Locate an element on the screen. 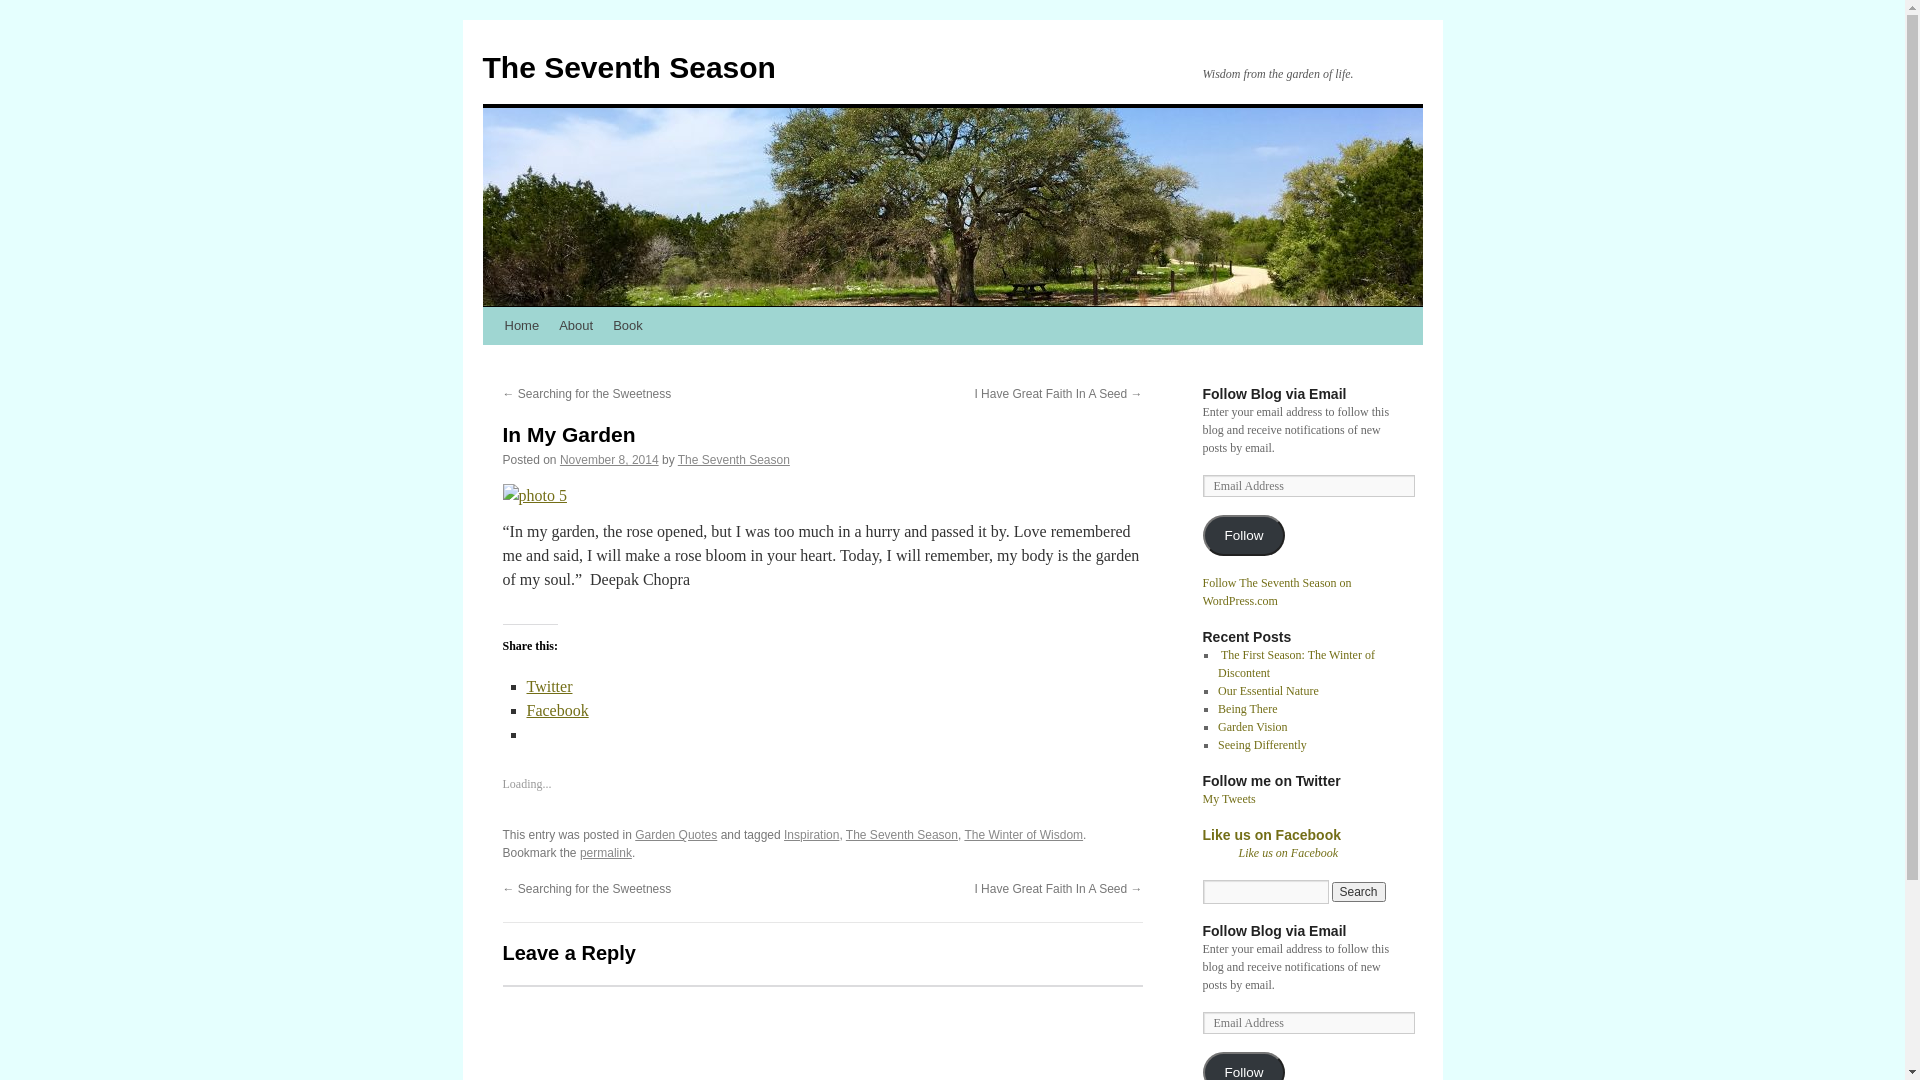 Image resolution: width=1920 pixels, height=1080 pixels. Like us on Facebook is located at coordinates (1288, 853).